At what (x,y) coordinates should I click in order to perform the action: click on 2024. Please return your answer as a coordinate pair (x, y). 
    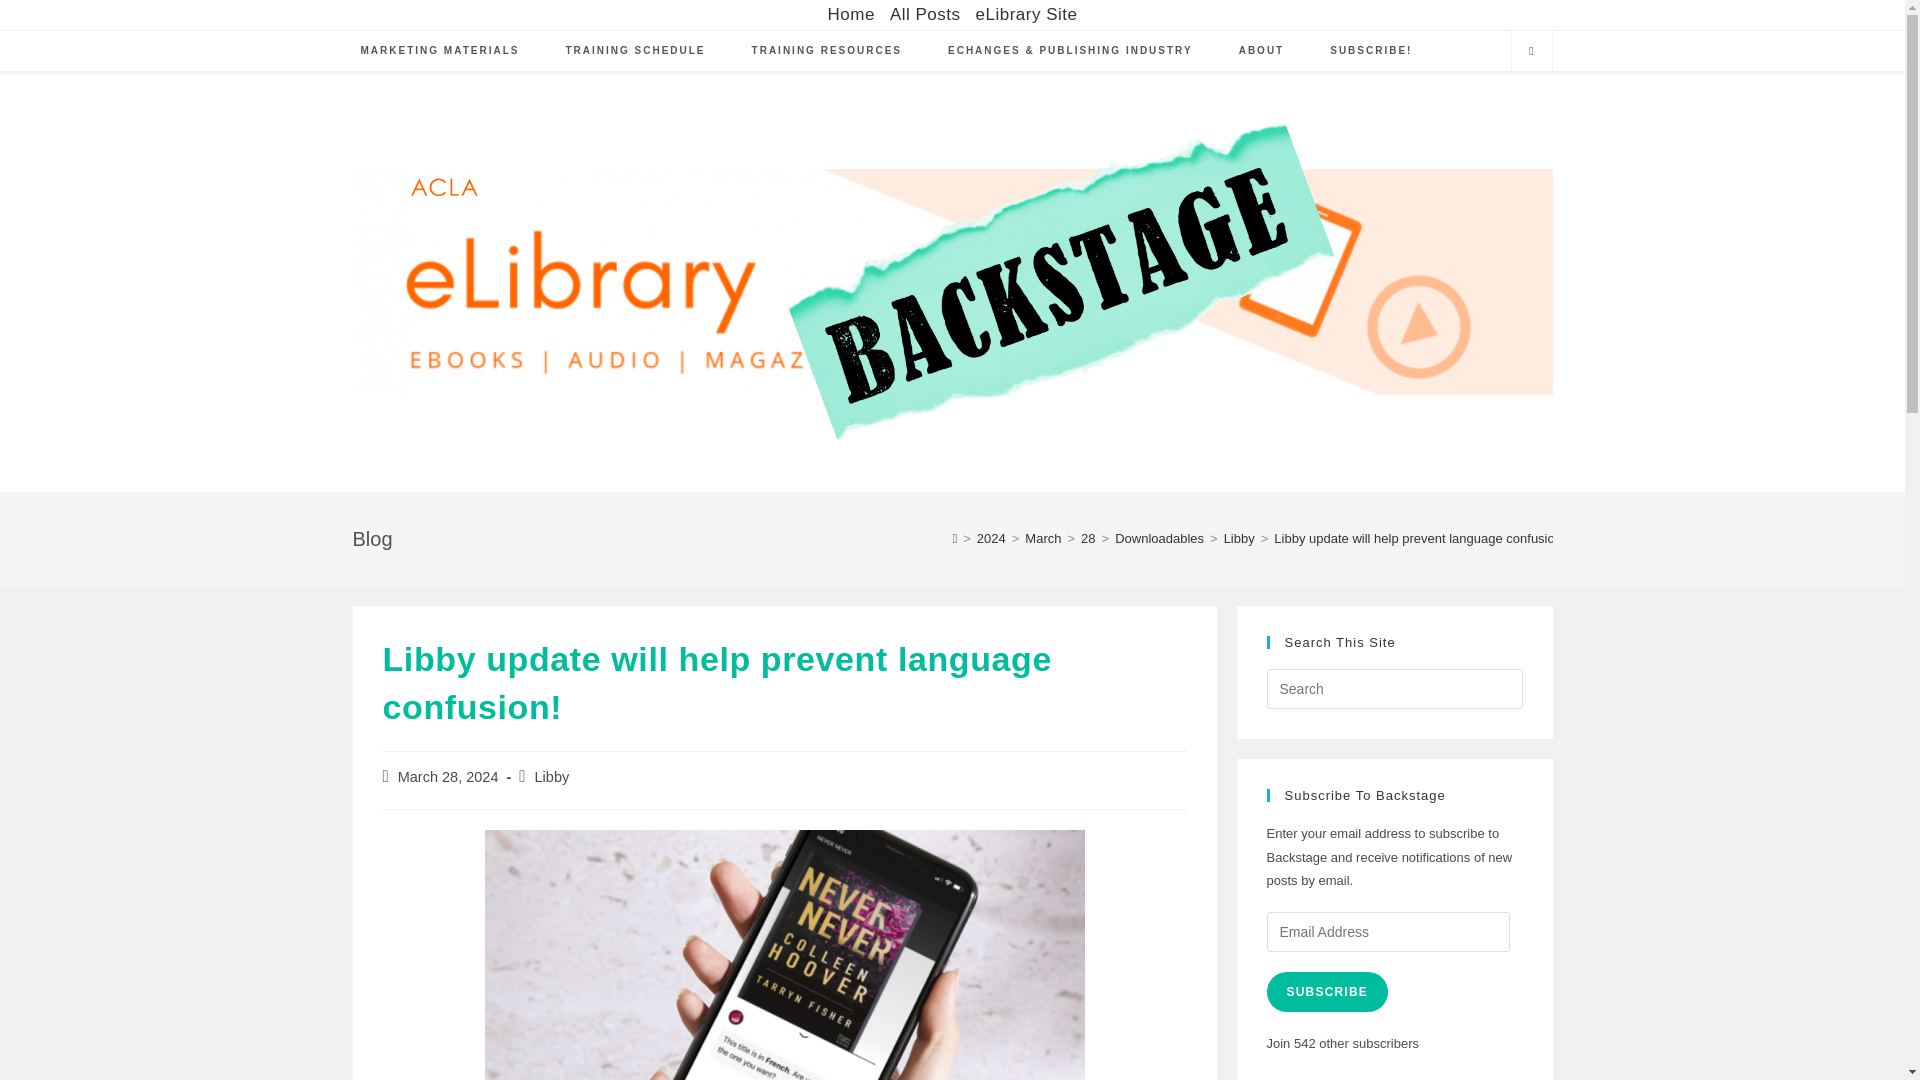
    Looking at the image, I should click on (992, 538).